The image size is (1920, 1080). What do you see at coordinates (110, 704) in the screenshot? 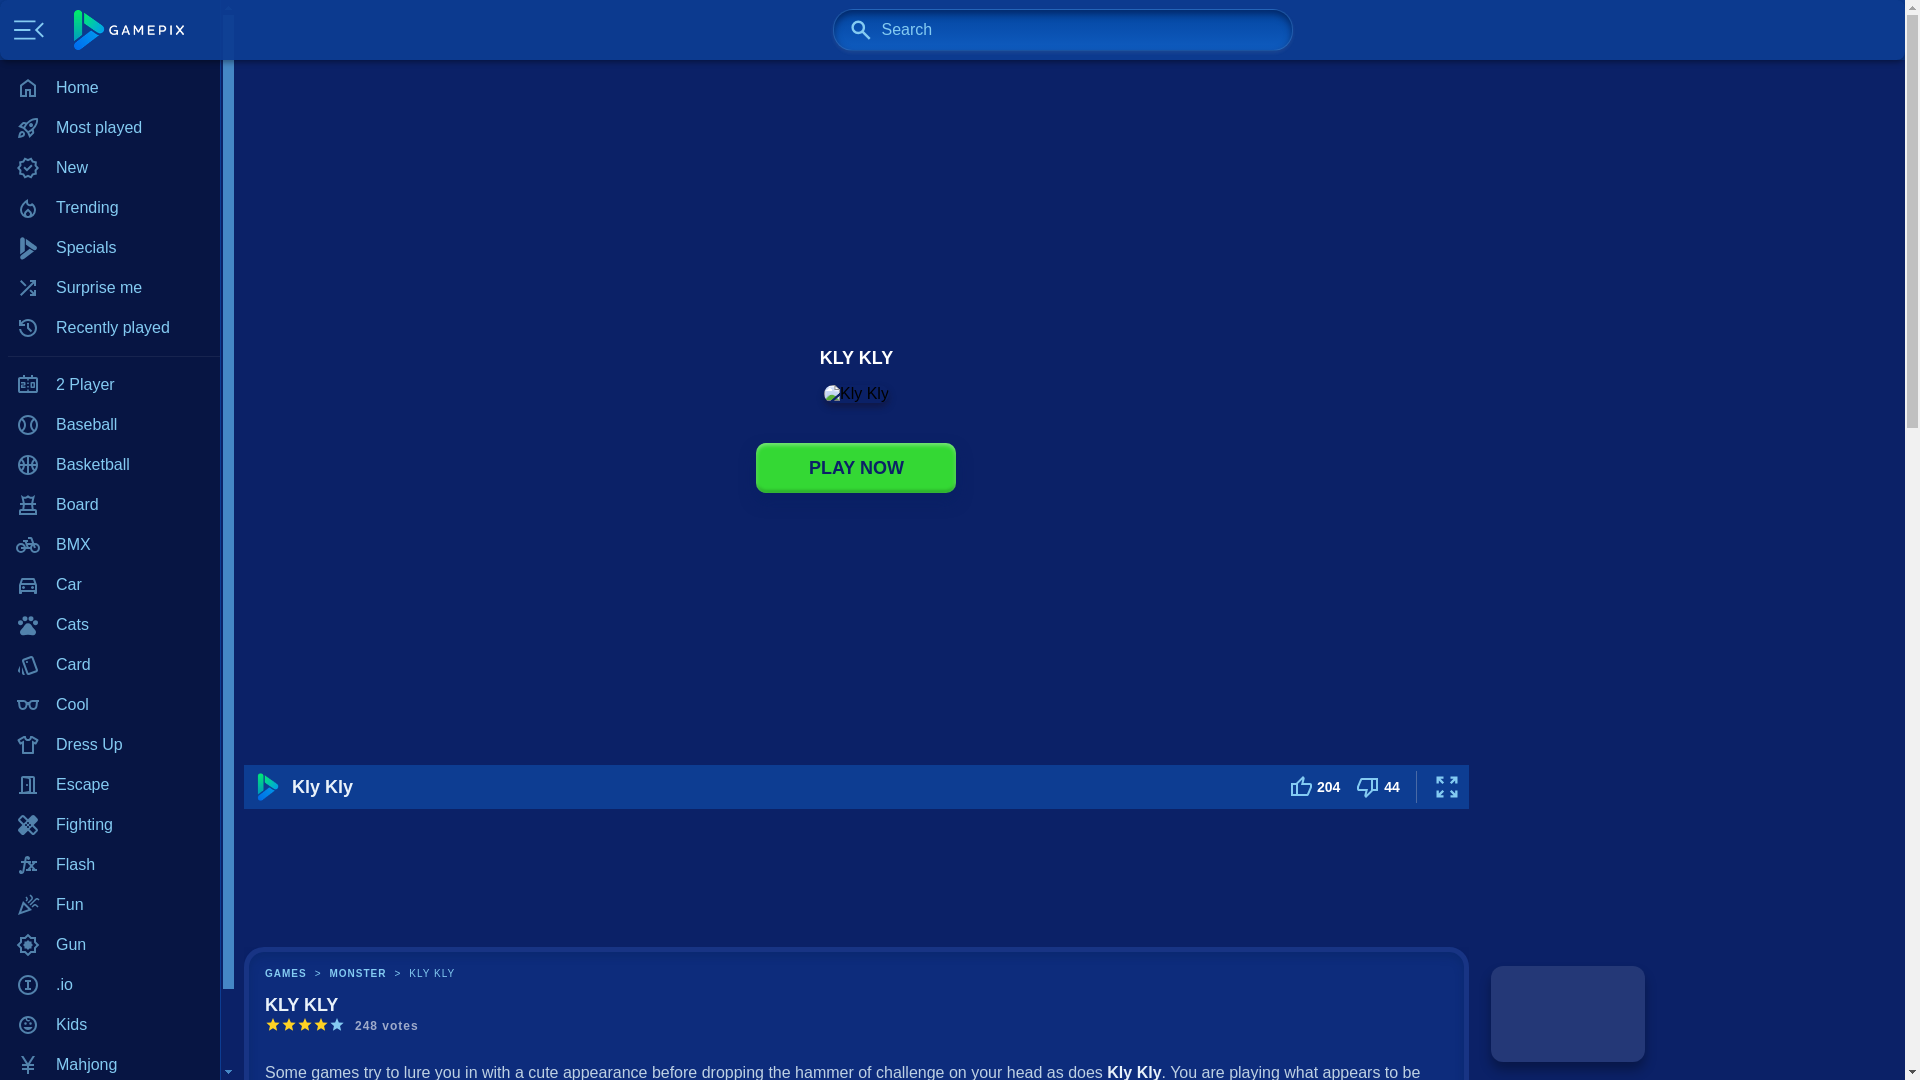
I see `Cool` at bounding box center [110, 704].